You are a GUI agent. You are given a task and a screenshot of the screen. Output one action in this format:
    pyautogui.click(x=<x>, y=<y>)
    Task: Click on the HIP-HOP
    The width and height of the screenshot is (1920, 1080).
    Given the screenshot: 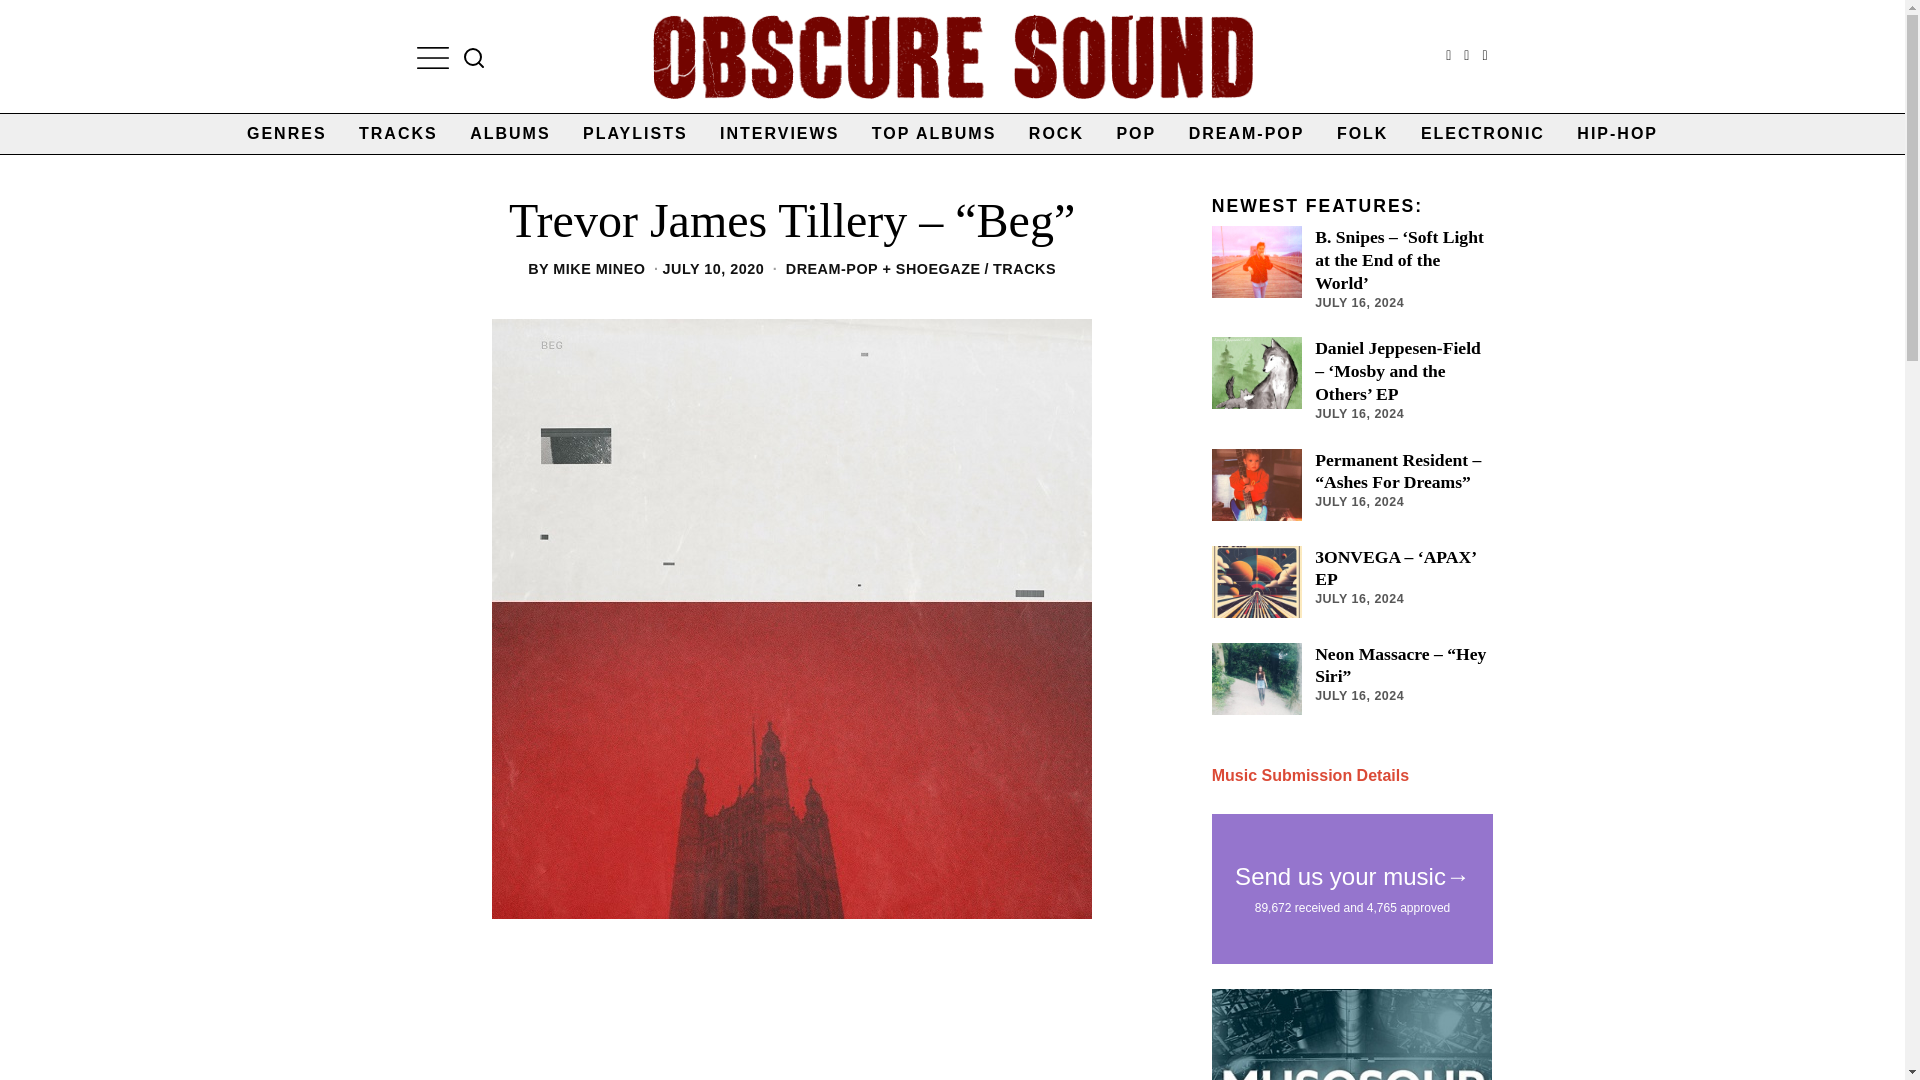 What is the action you would take?
    pyautogui.click(x=1617, y=134)
    